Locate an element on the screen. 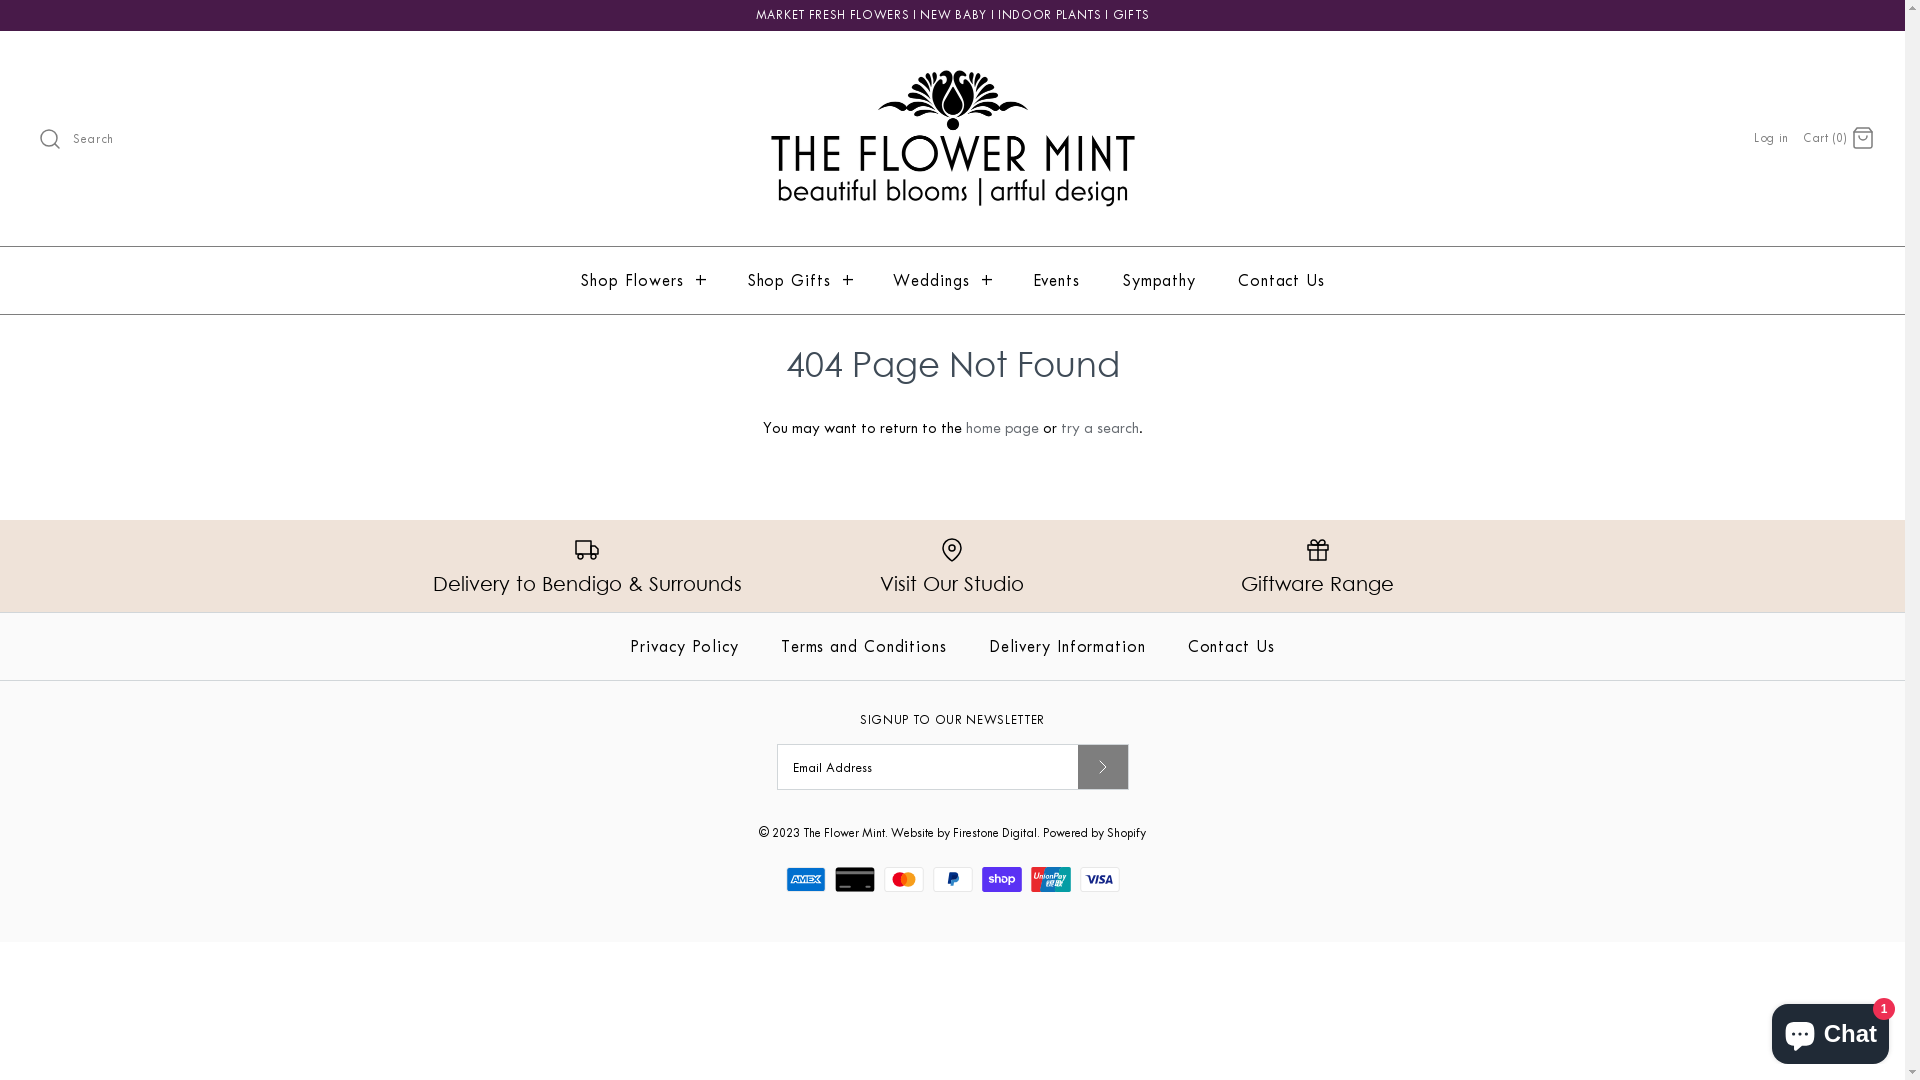 The width and height of the screenshot is (1920, 1080). Contact Us is located at coordinates (1282, 280).